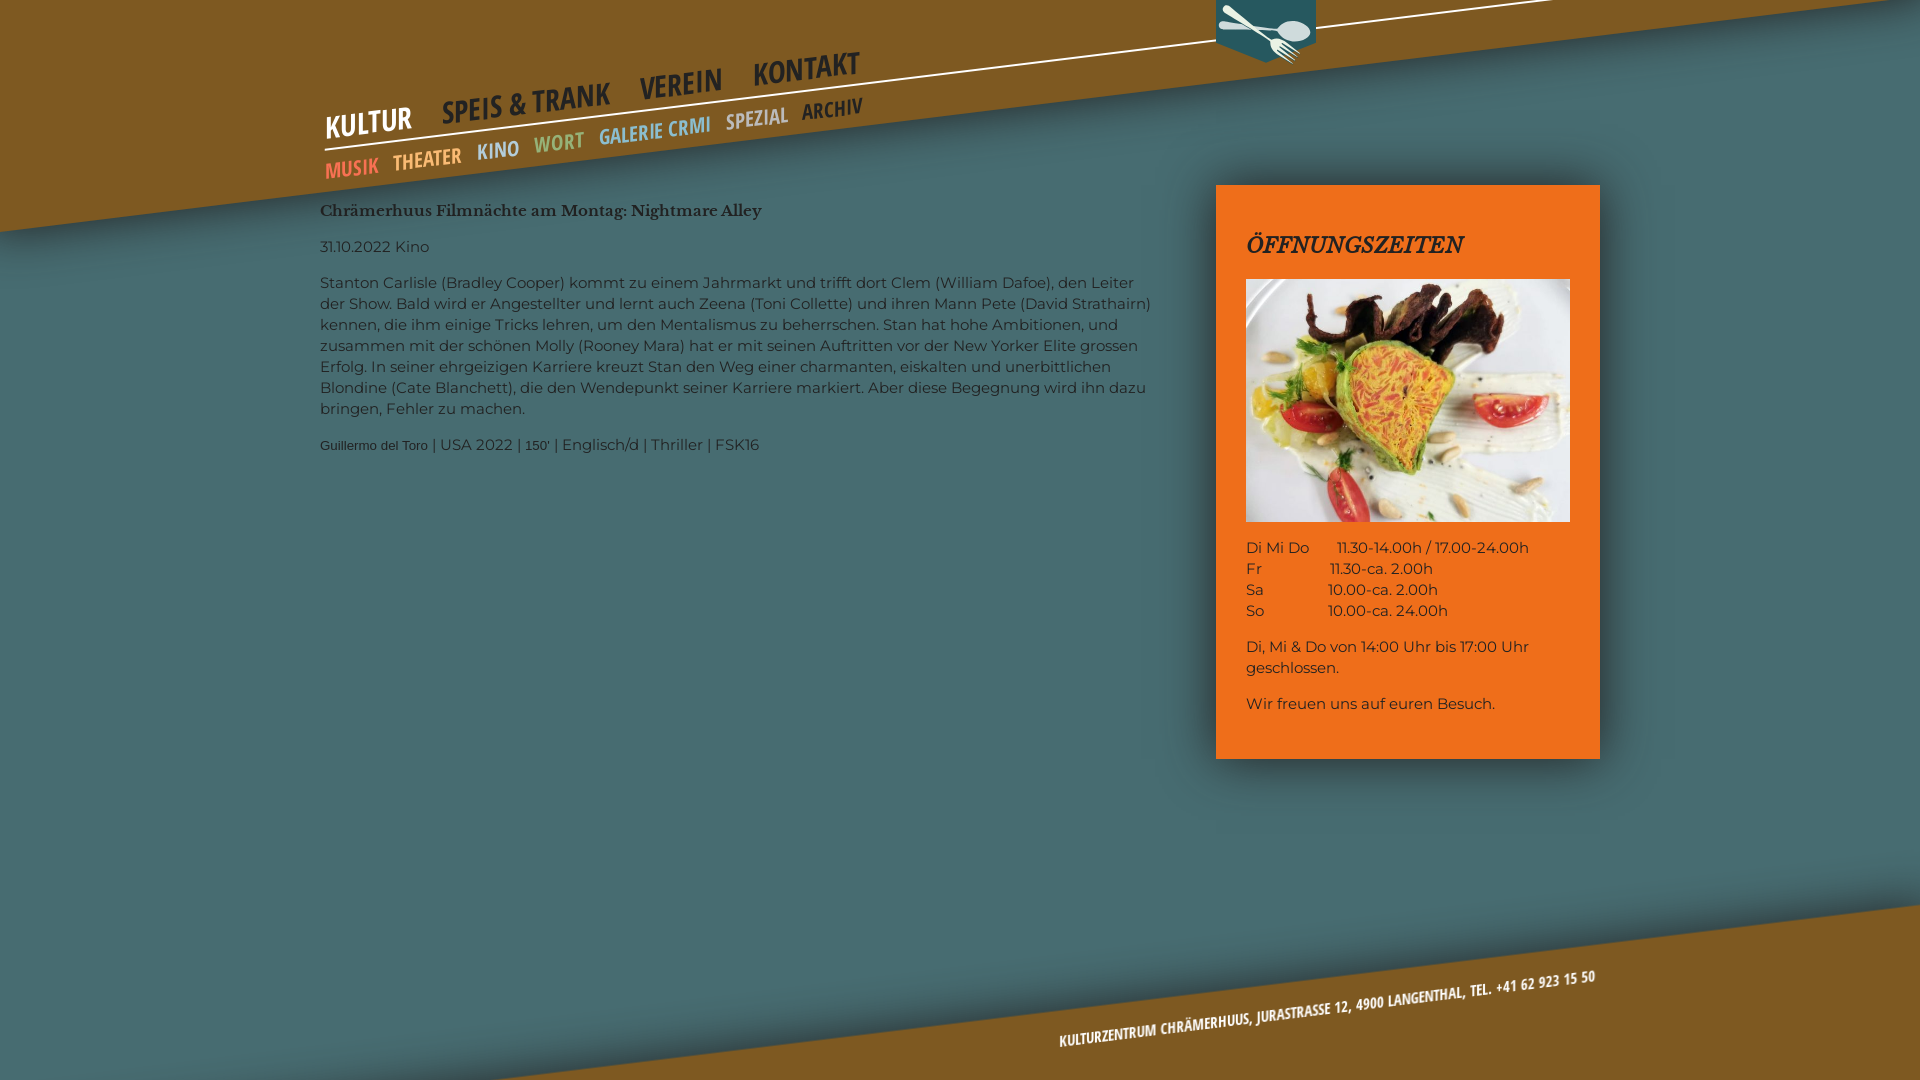 This screenshot has width=1920, height=1080. I want to click on SPEIS & TRANK, so click(526, 92).